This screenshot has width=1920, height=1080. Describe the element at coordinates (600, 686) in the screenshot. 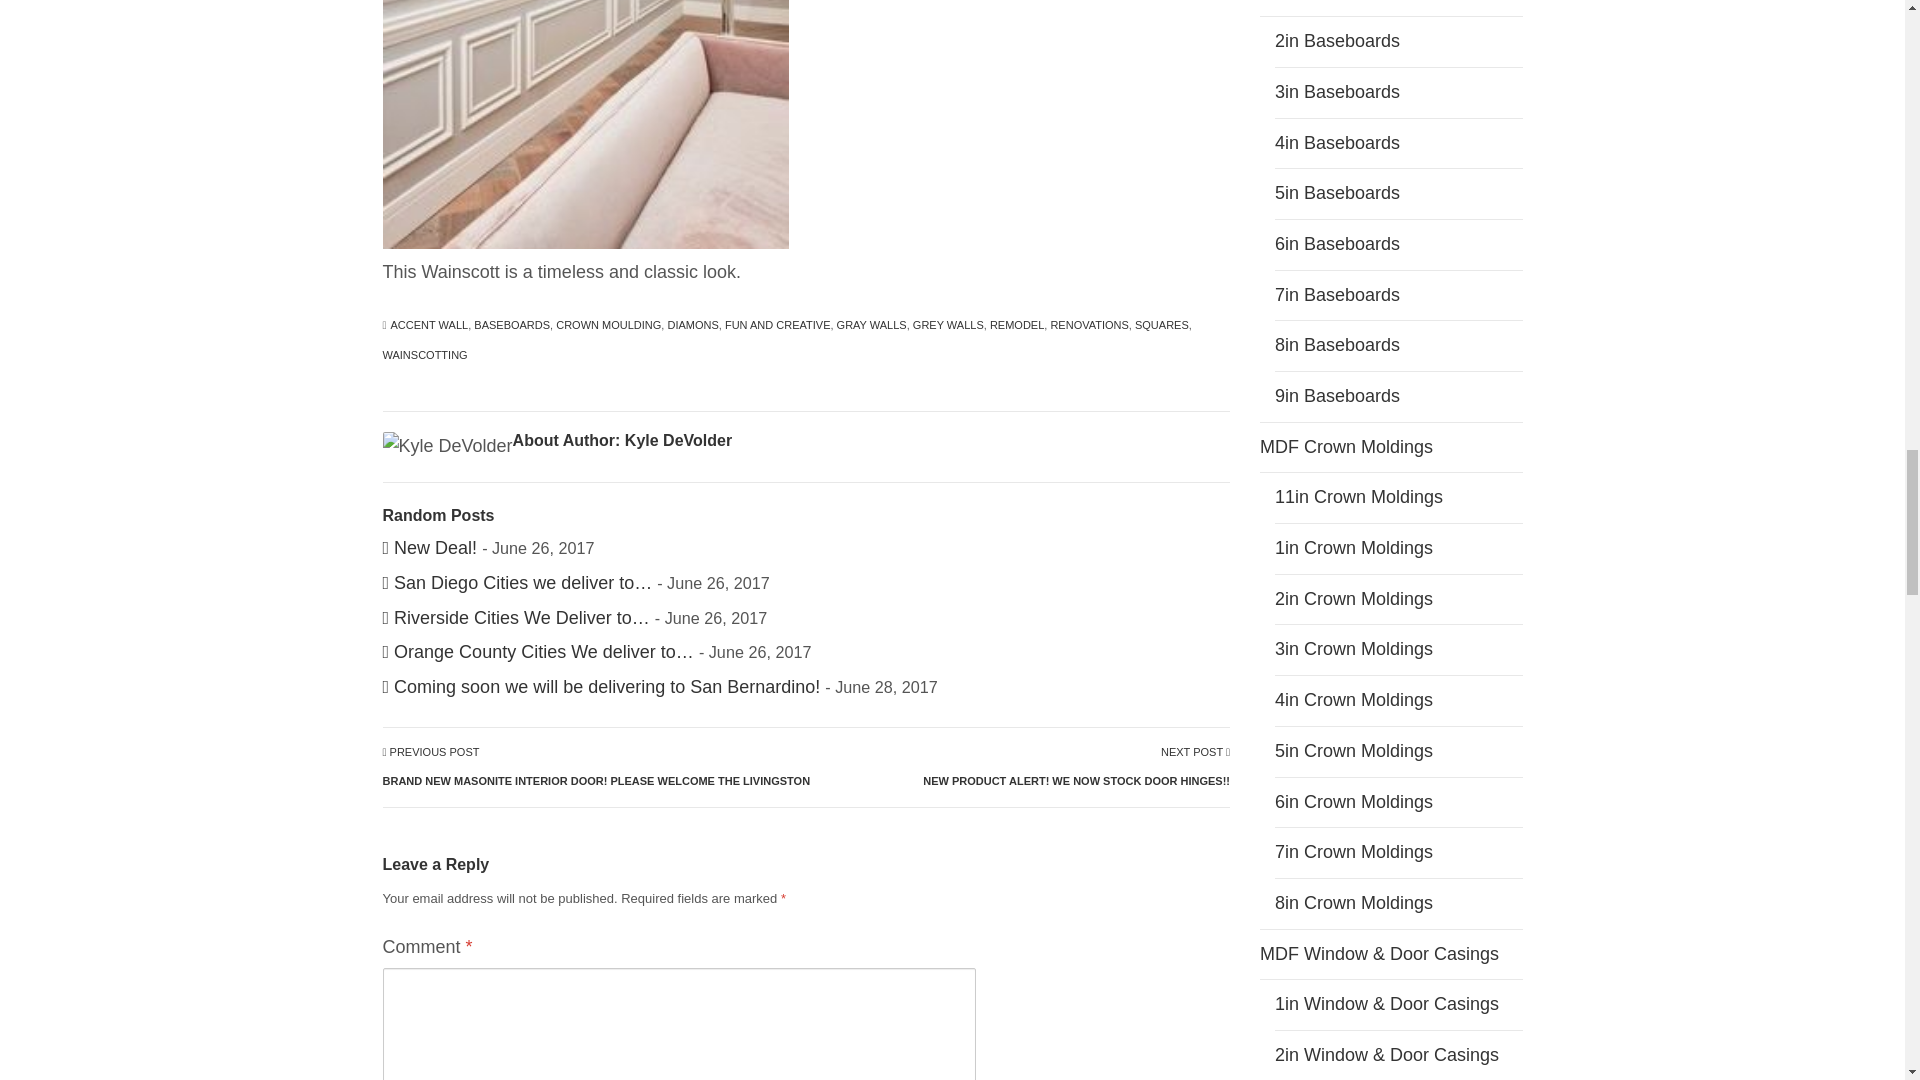

I see `Coming soon we will be delivering to San Bernardino!` at that location.